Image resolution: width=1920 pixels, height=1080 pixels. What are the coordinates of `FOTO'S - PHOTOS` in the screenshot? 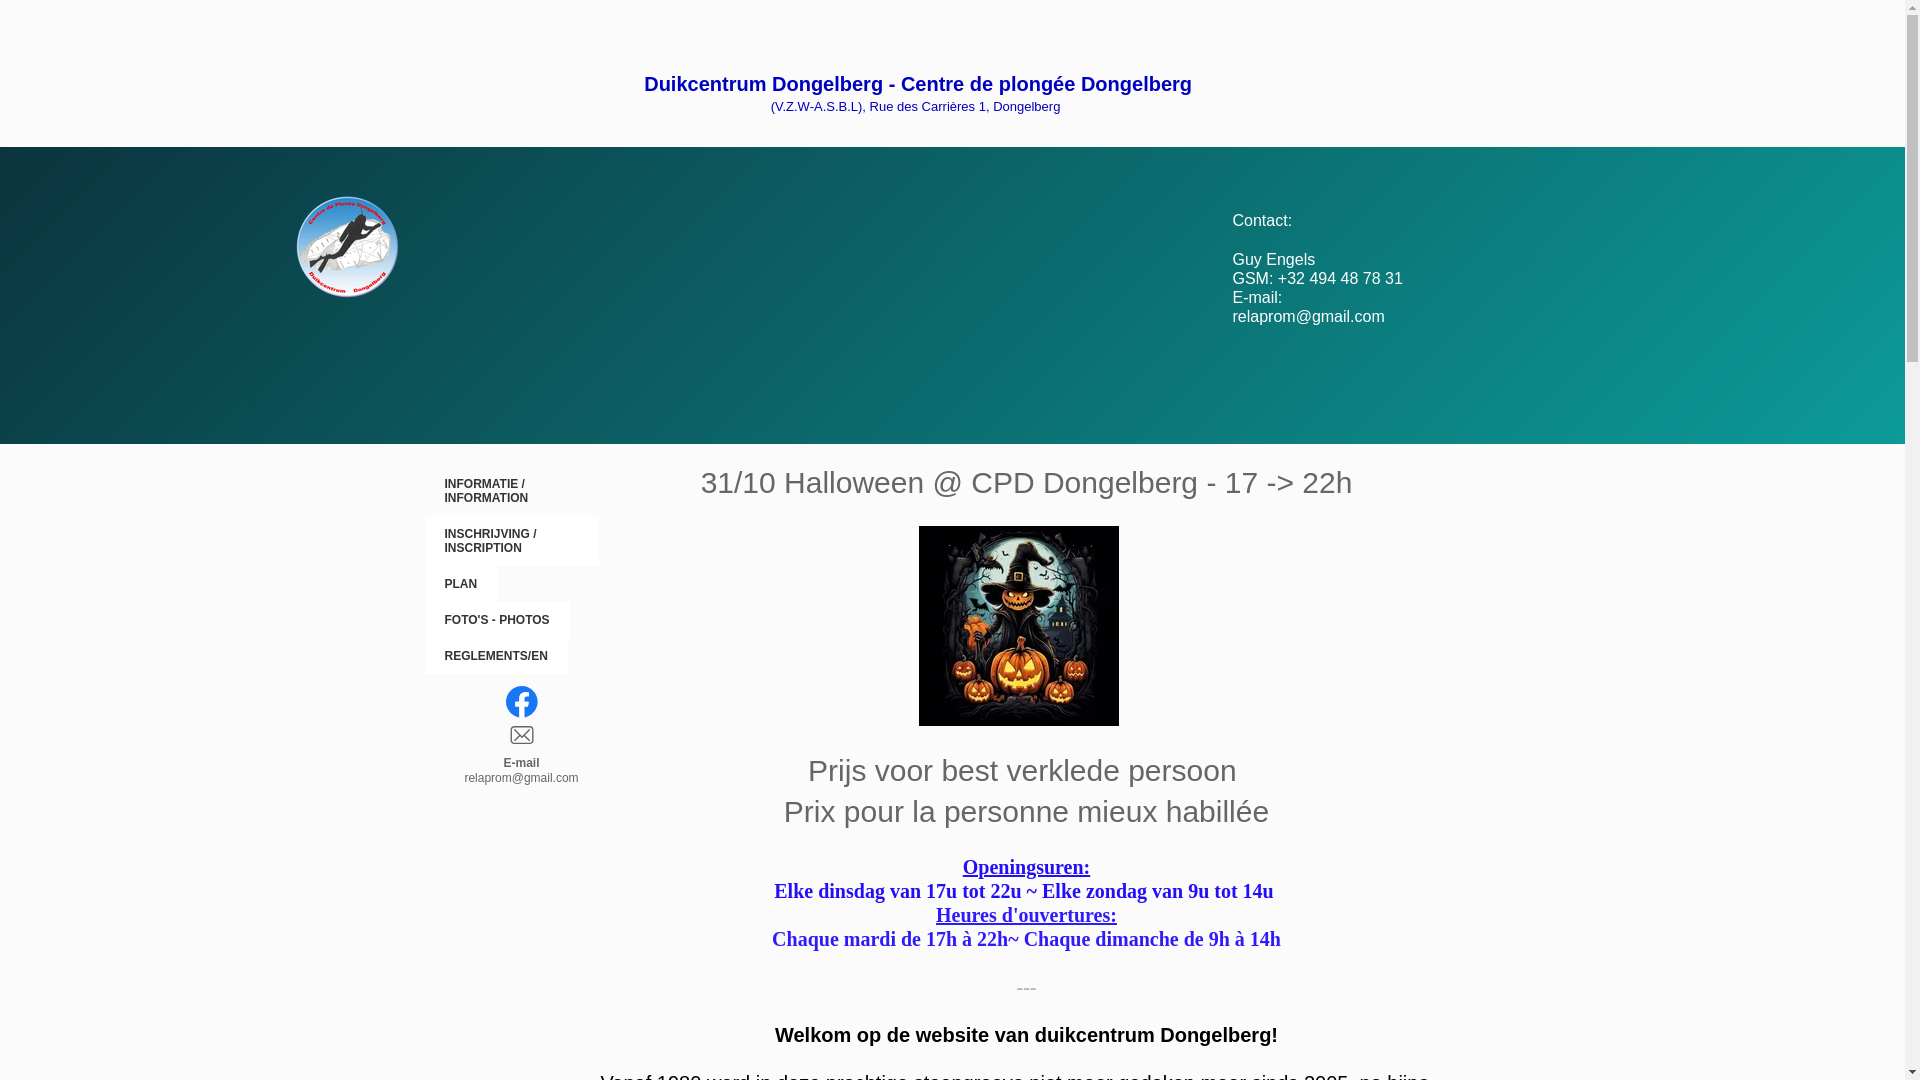 It's located at (496, 620).